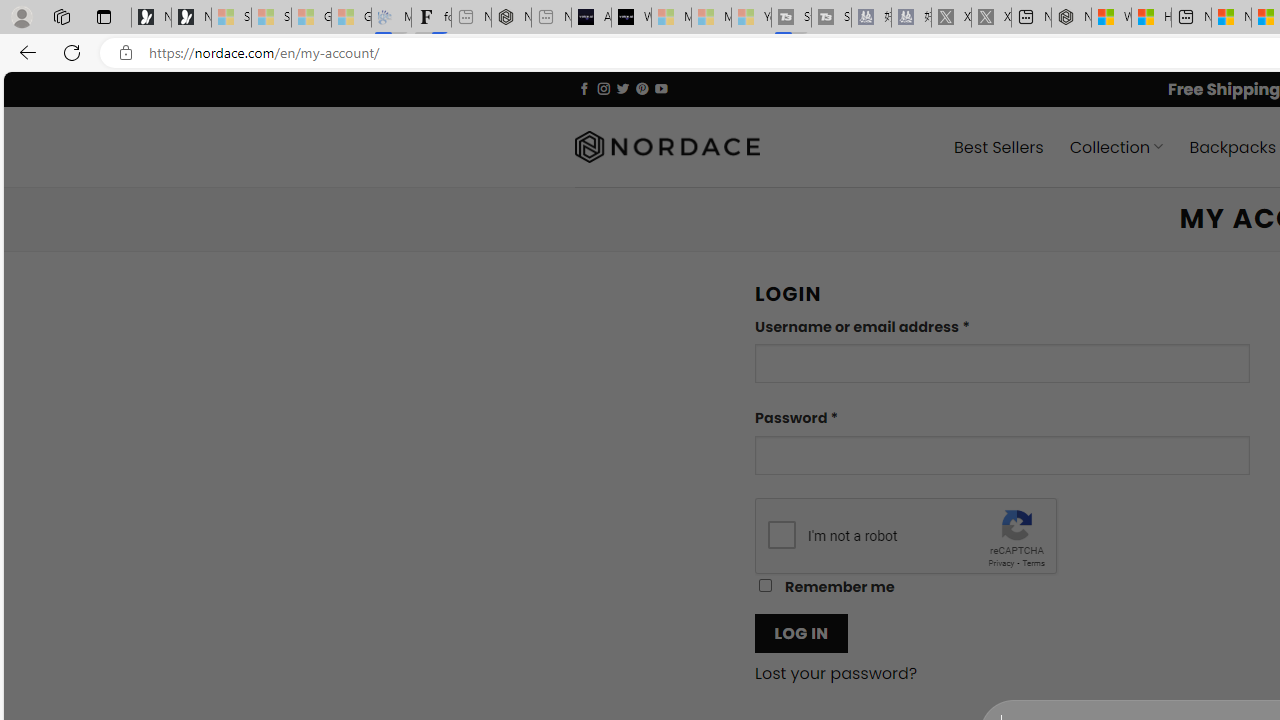 Image resolution: width=1280 pixels, height=720 pixels. I want to click on Microsoft Start Sports - Sleeping, so click(671, 18).